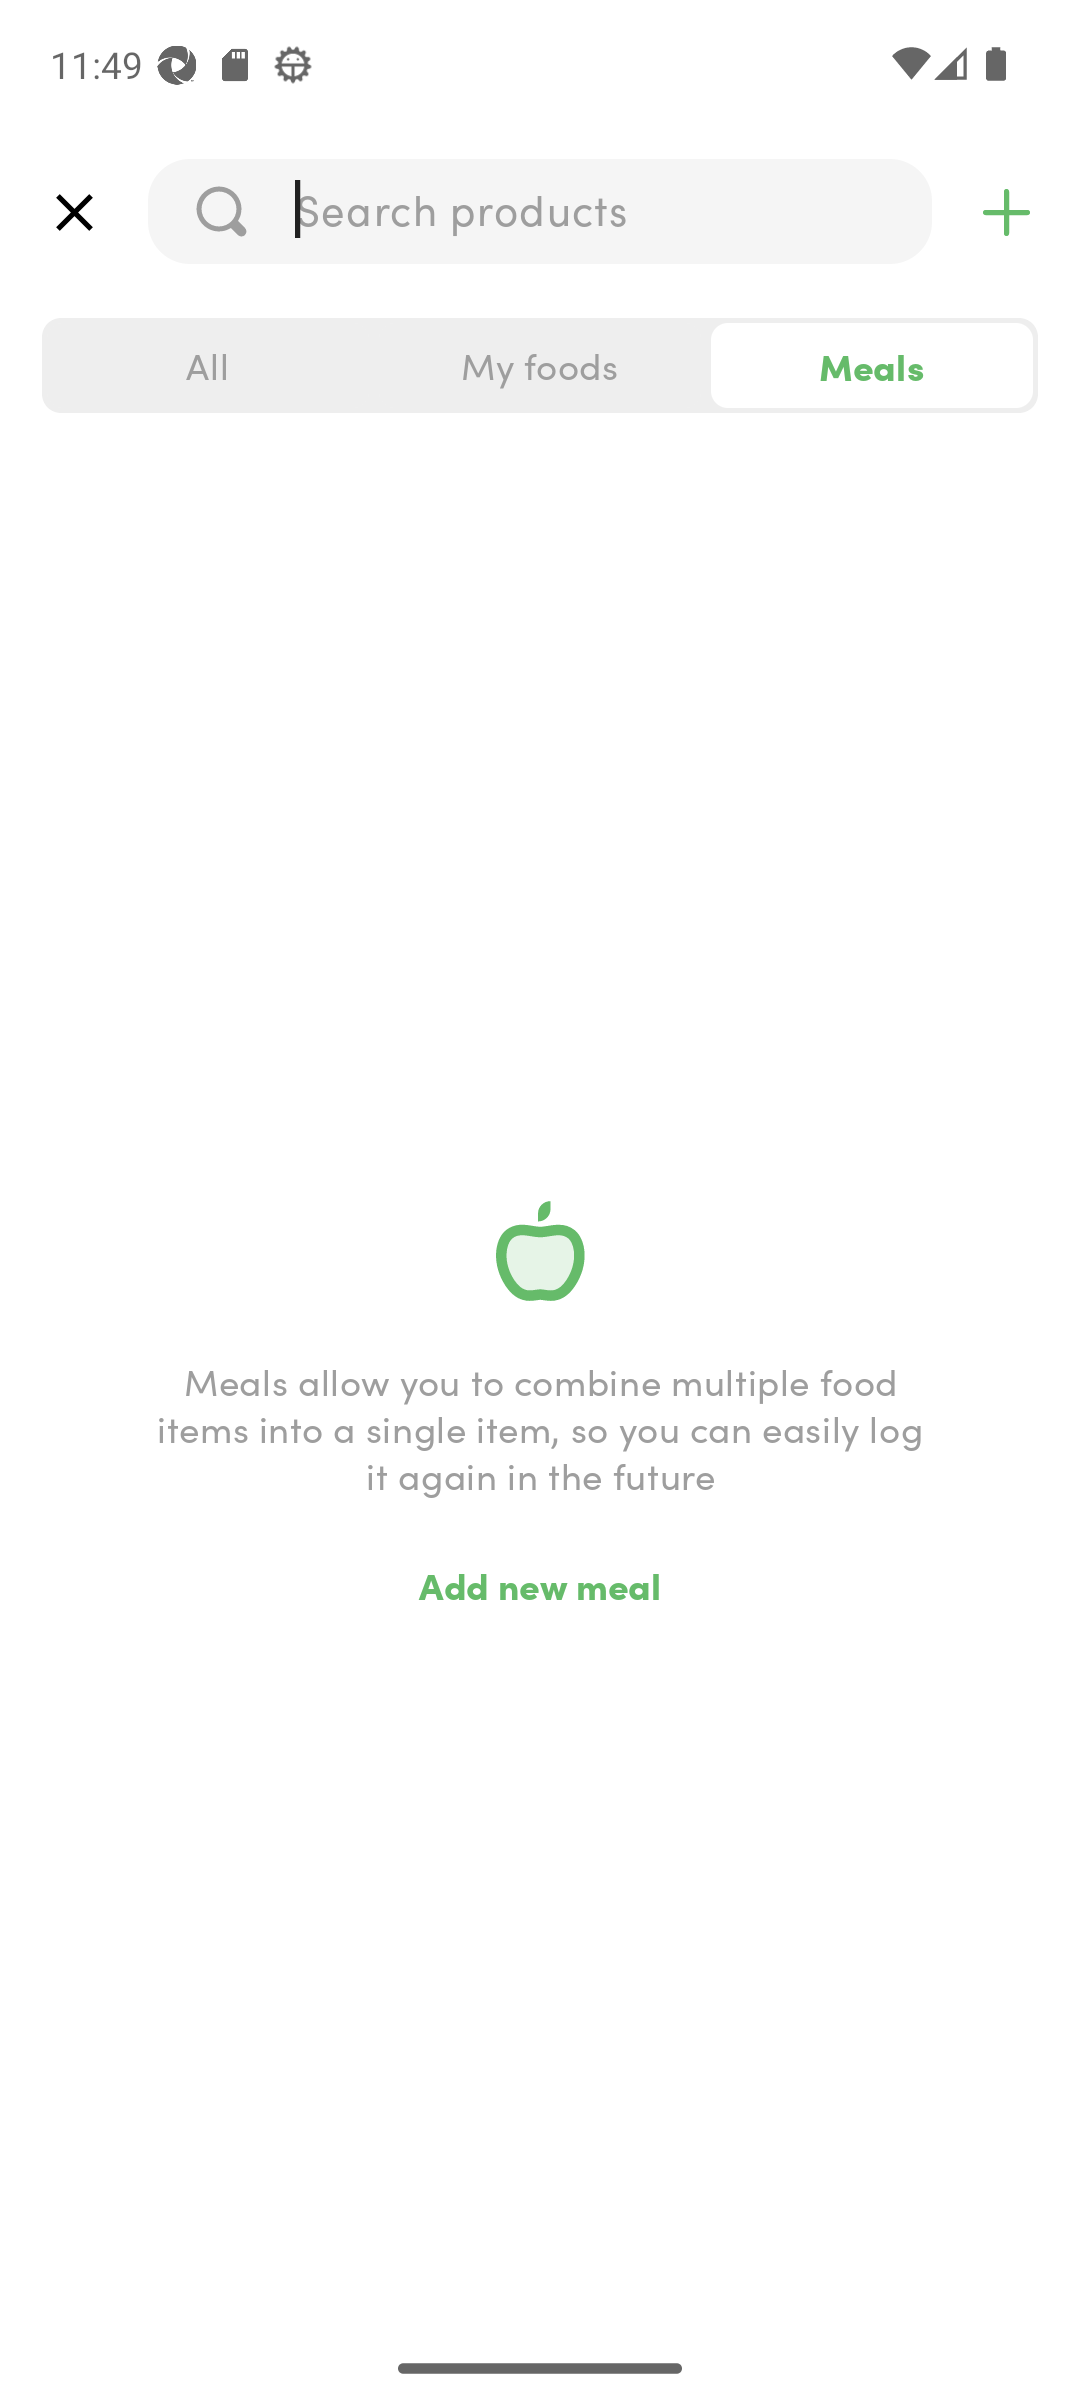  I want to click on My foods, so click(540, 366).